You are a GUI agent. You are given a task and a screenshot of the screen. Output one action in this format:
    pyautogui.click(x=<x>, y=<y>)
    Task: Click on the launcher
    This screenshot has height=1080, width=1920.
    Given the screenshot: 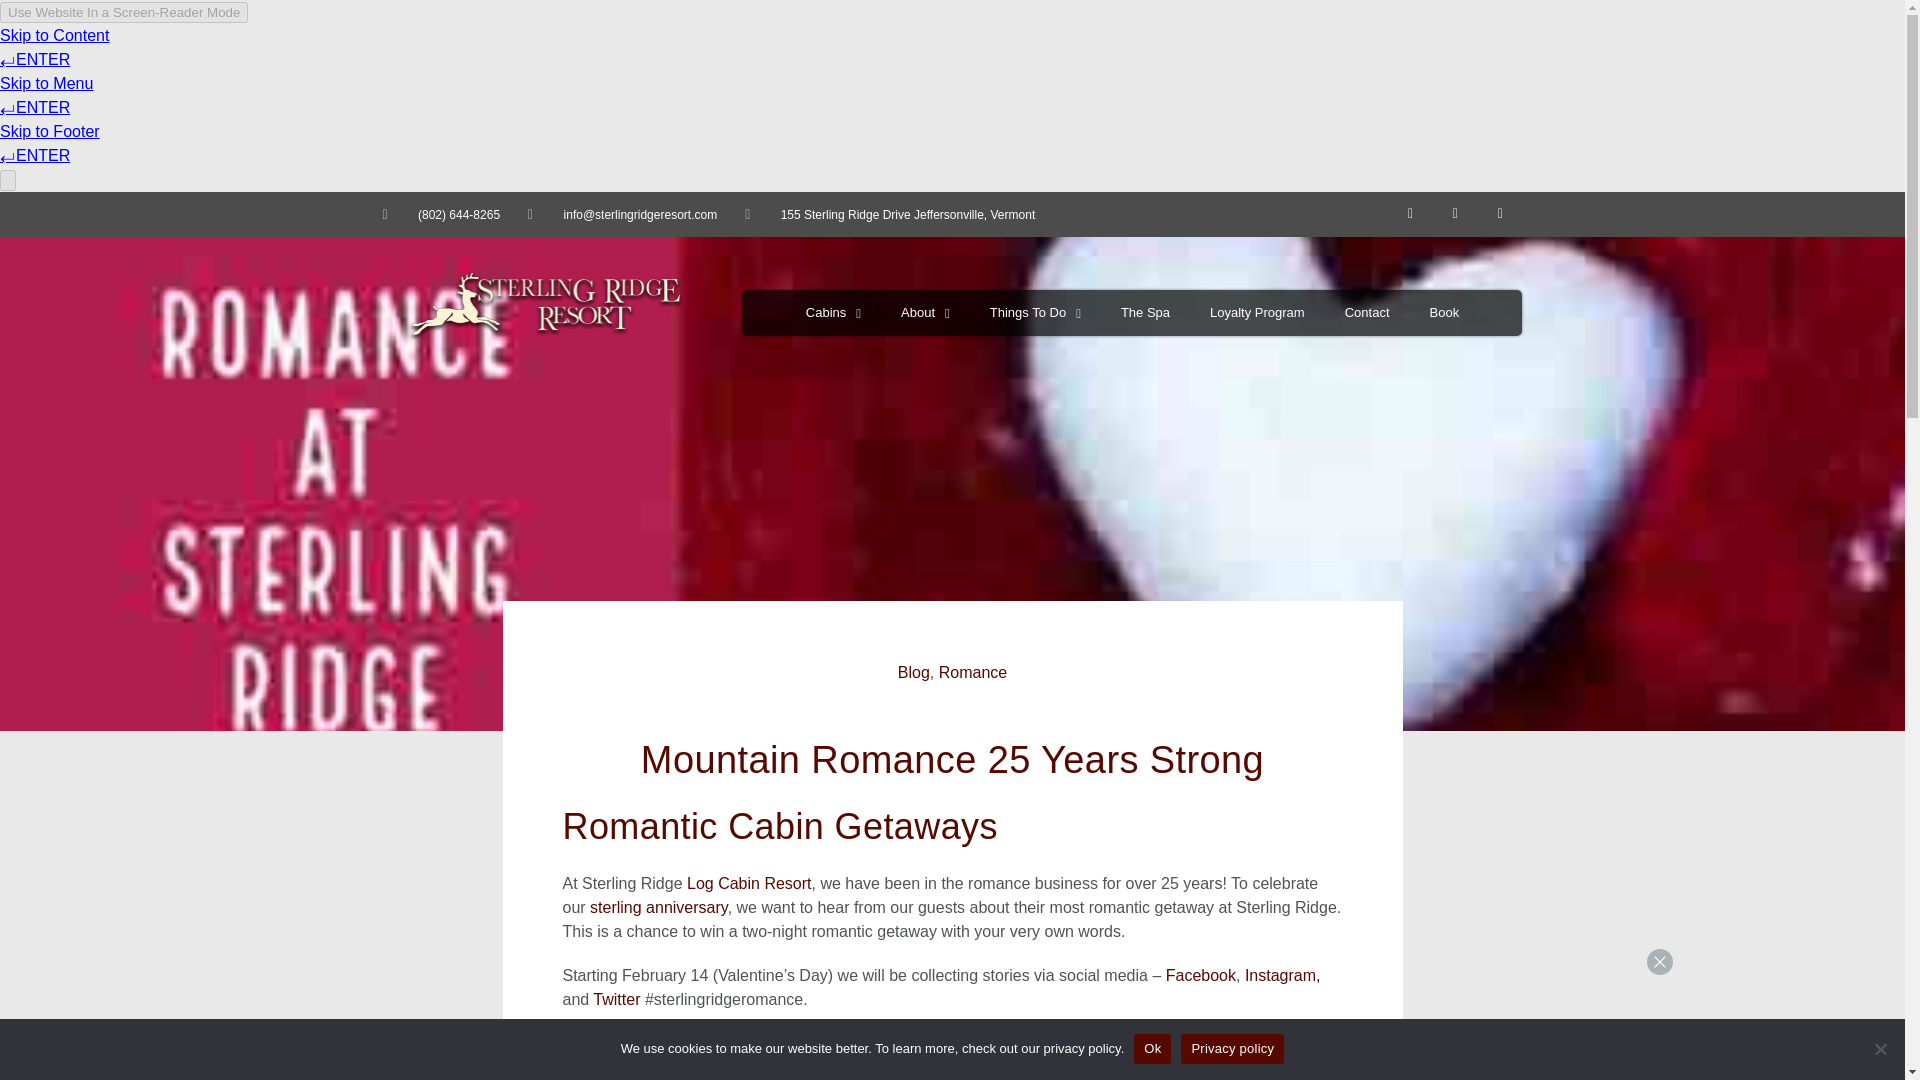 What is the action you would take?
    pyautogui.click(x=1852, y=1042)
    